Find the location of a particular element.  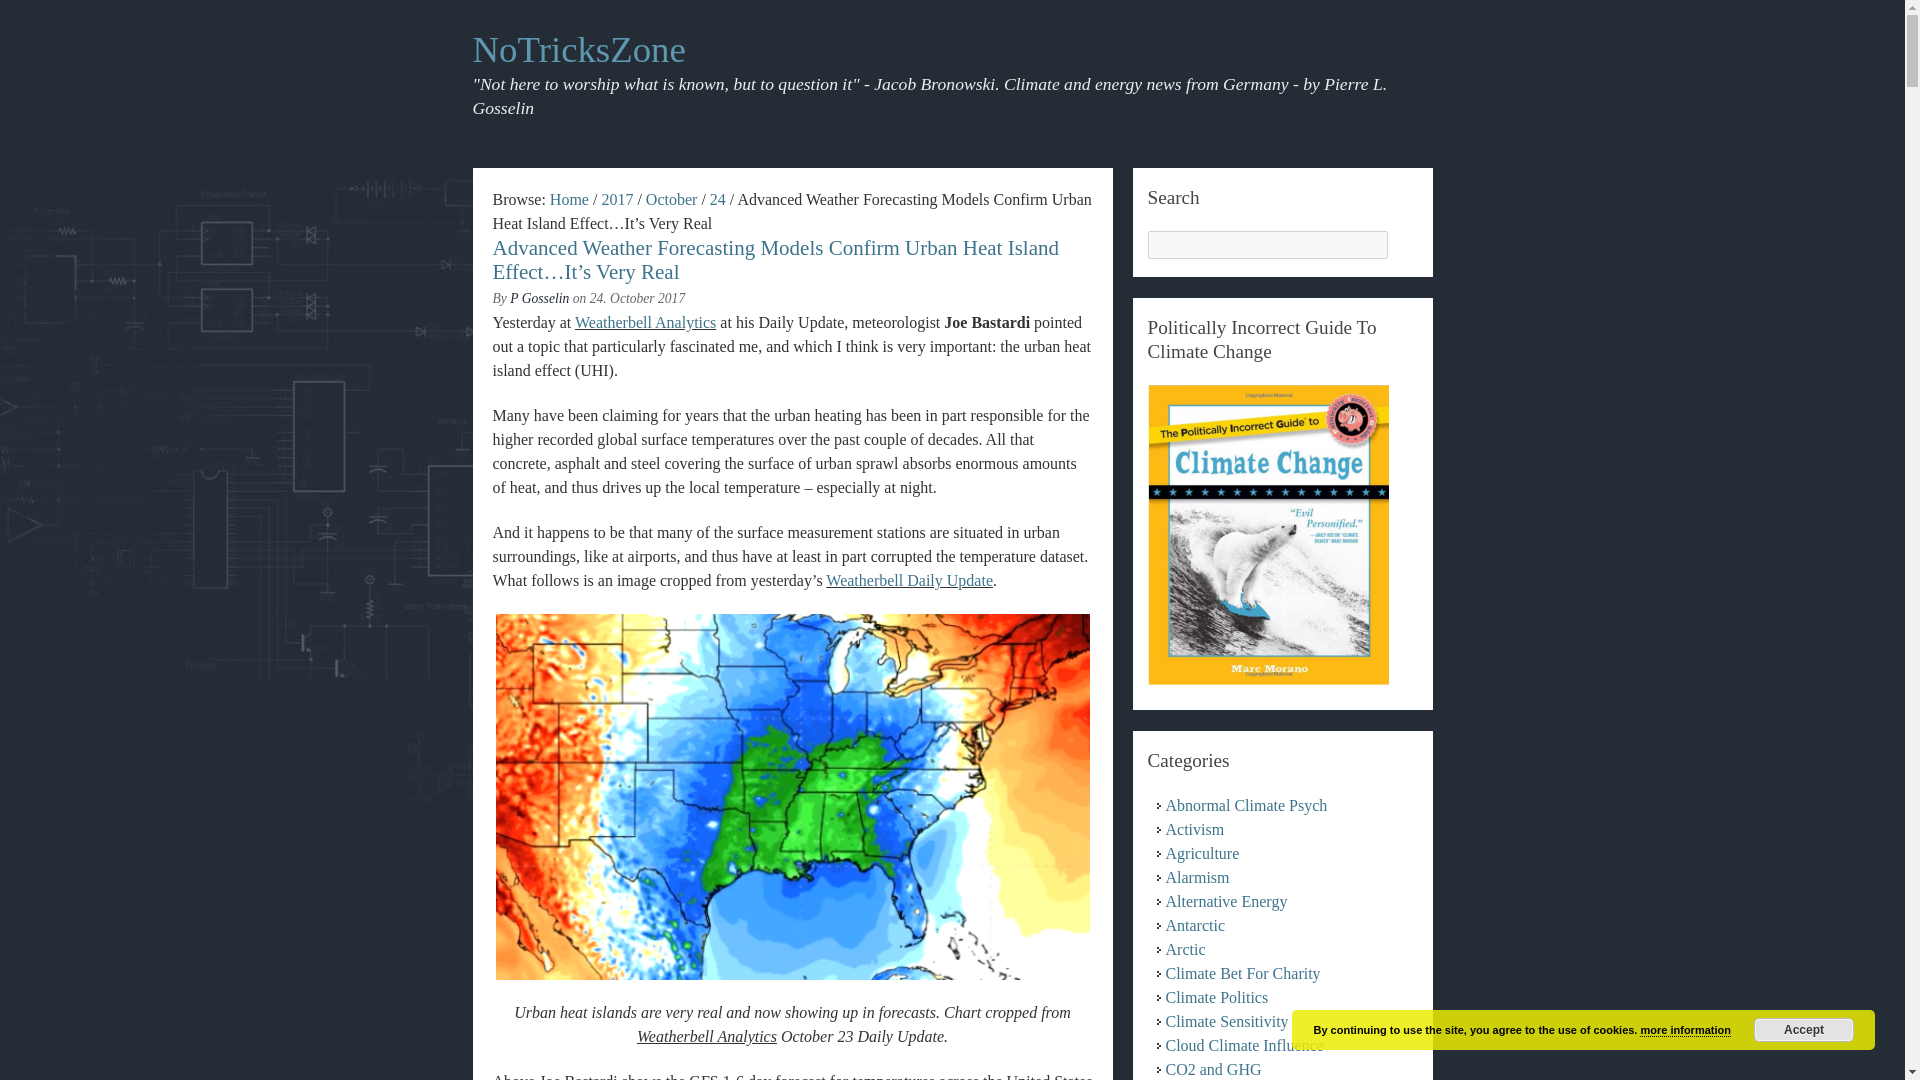

Weatherbell Daily Update is located at coordinates (908, 580).